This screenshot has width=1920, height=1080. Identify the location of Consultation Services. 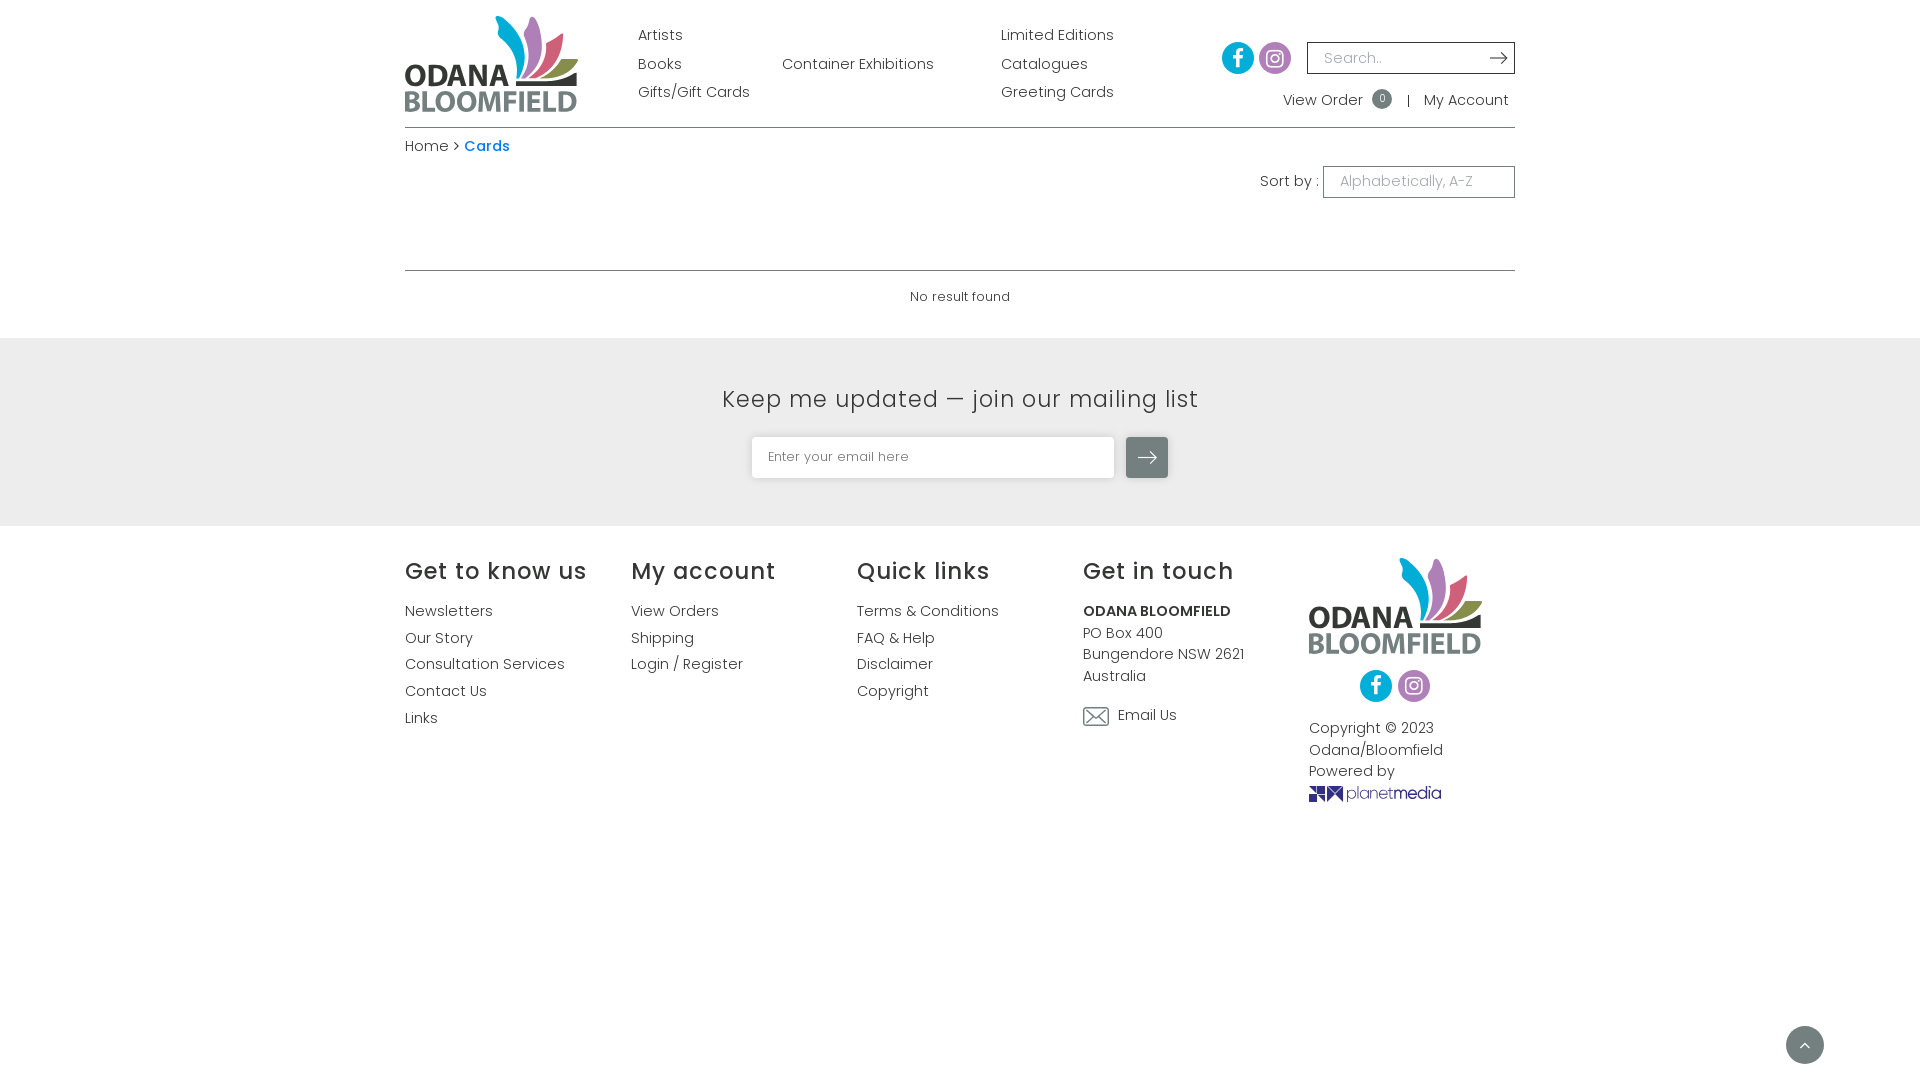
(485, 665).